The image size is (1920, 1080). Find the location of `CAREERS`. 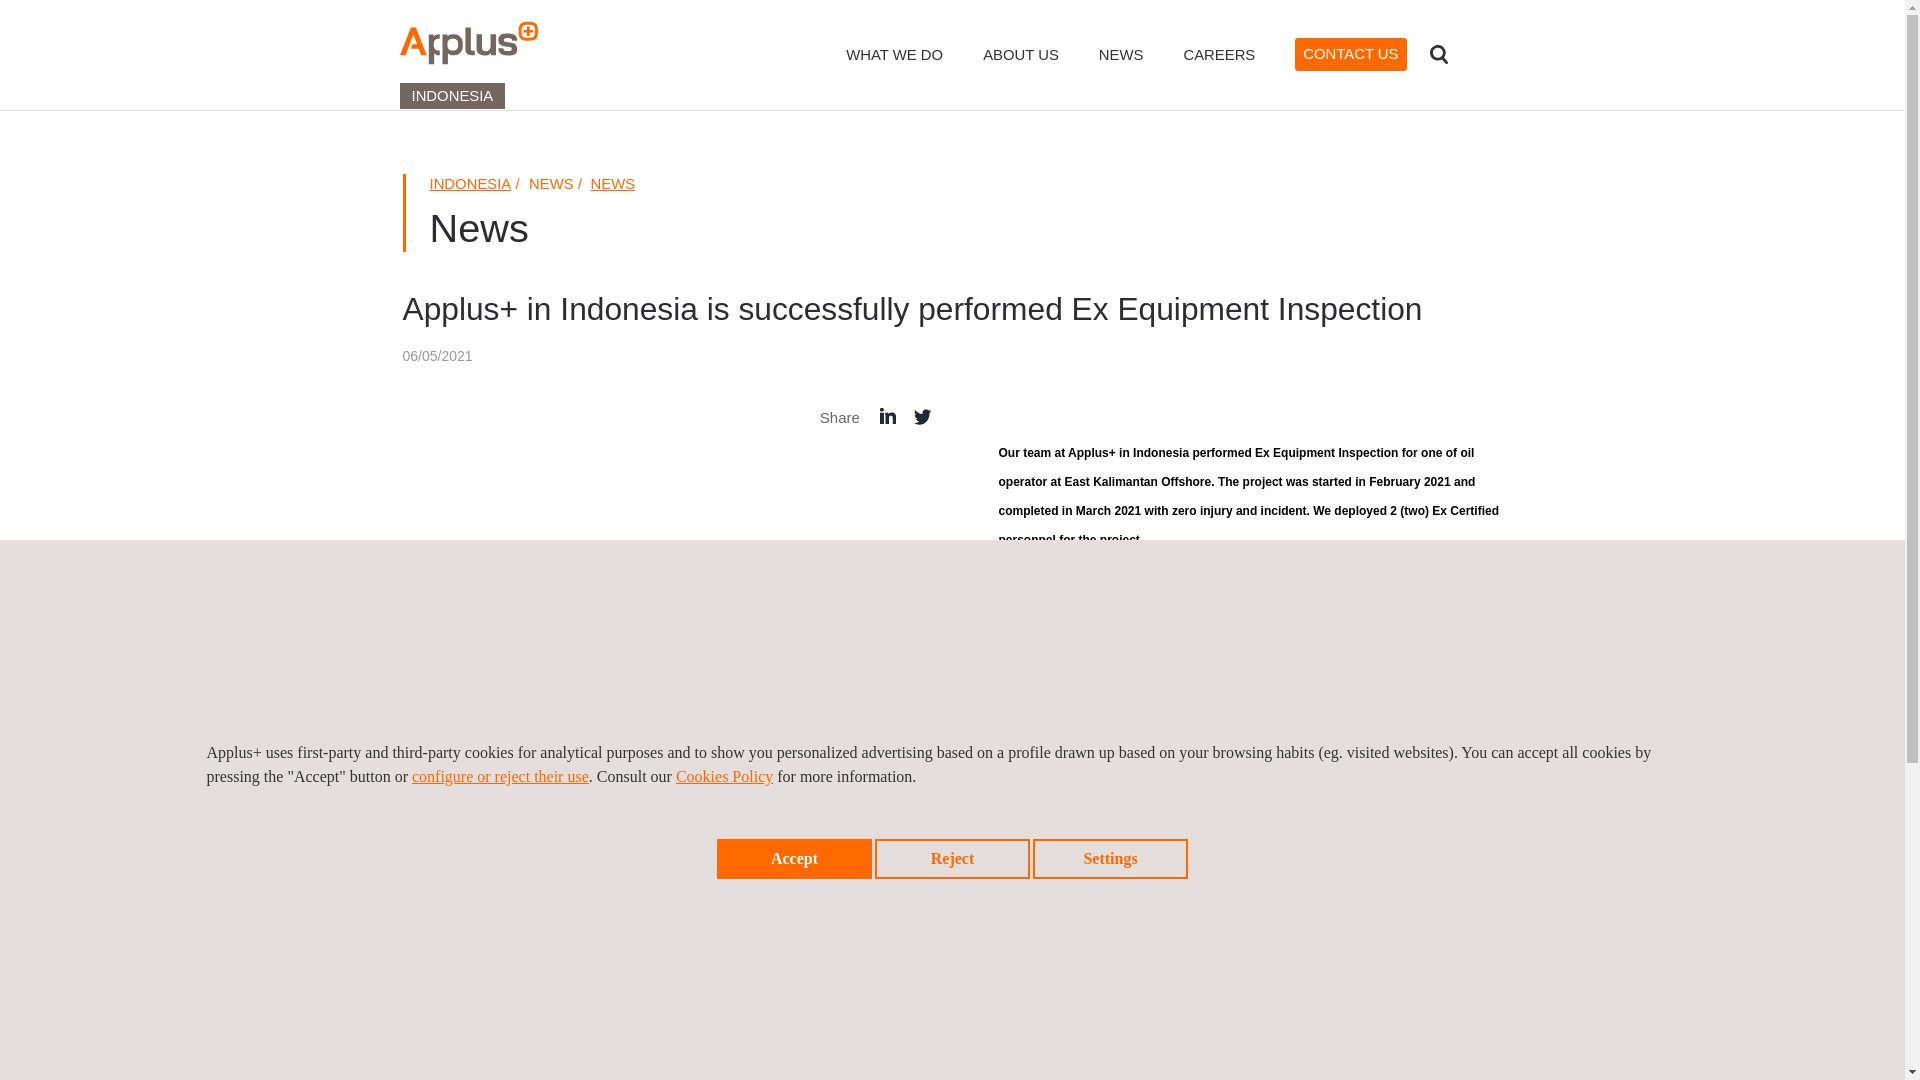

CAREERS is located at coordinates (1218, 68).